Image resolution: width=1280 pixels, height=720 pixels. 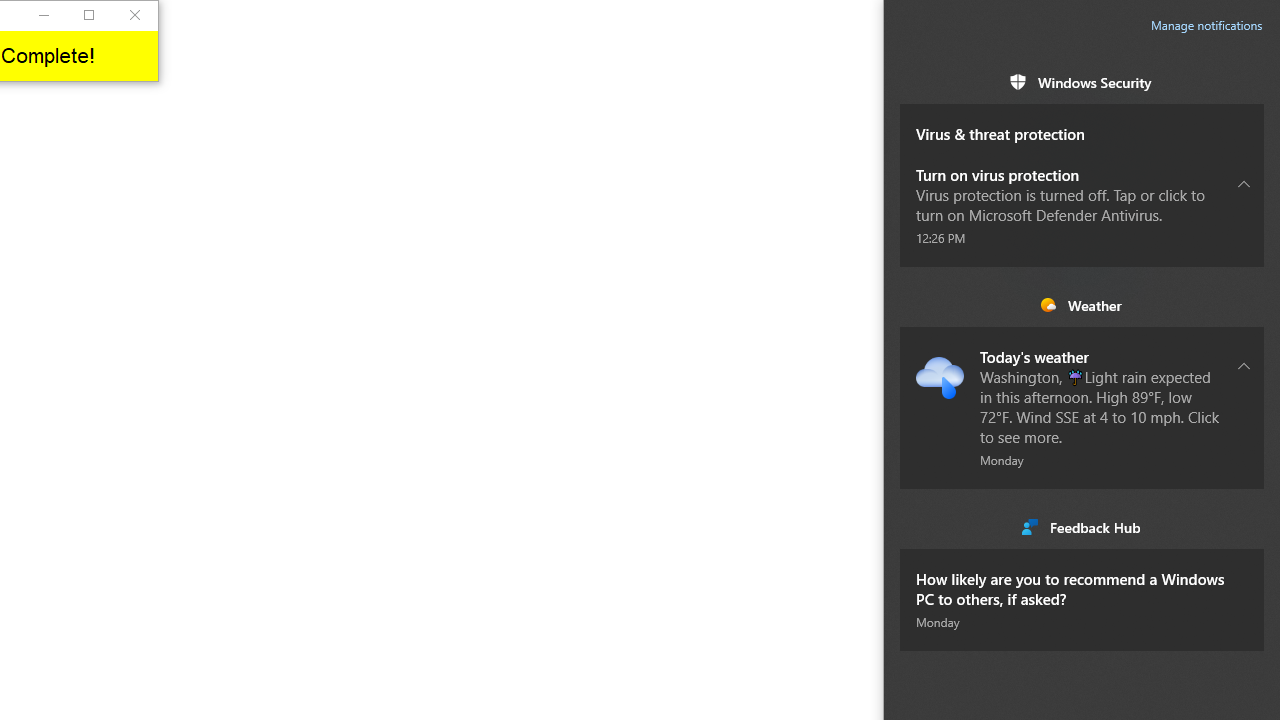 I want to click on Clear all notifications for Feedback Hub, so click(x=1244, y=526).